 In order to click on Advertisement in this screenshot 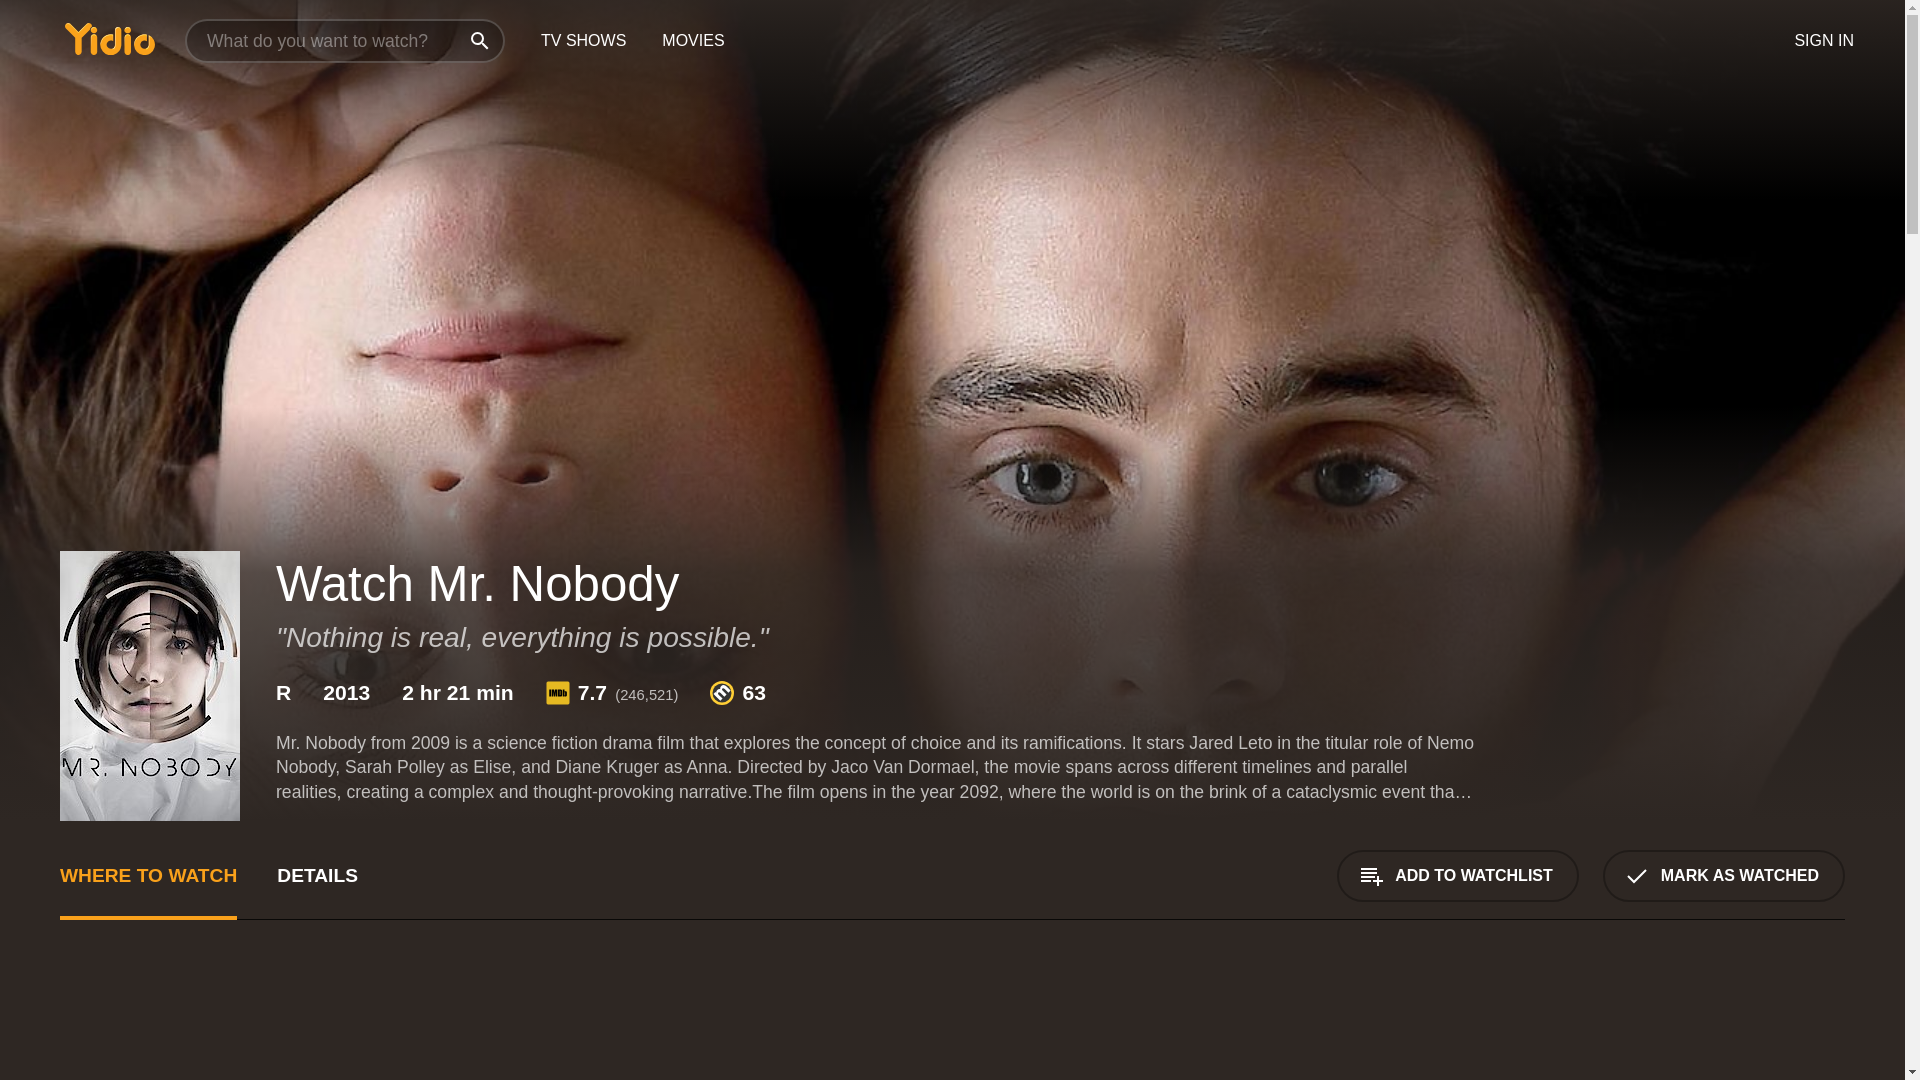, I will do `click(659, 1024)`.